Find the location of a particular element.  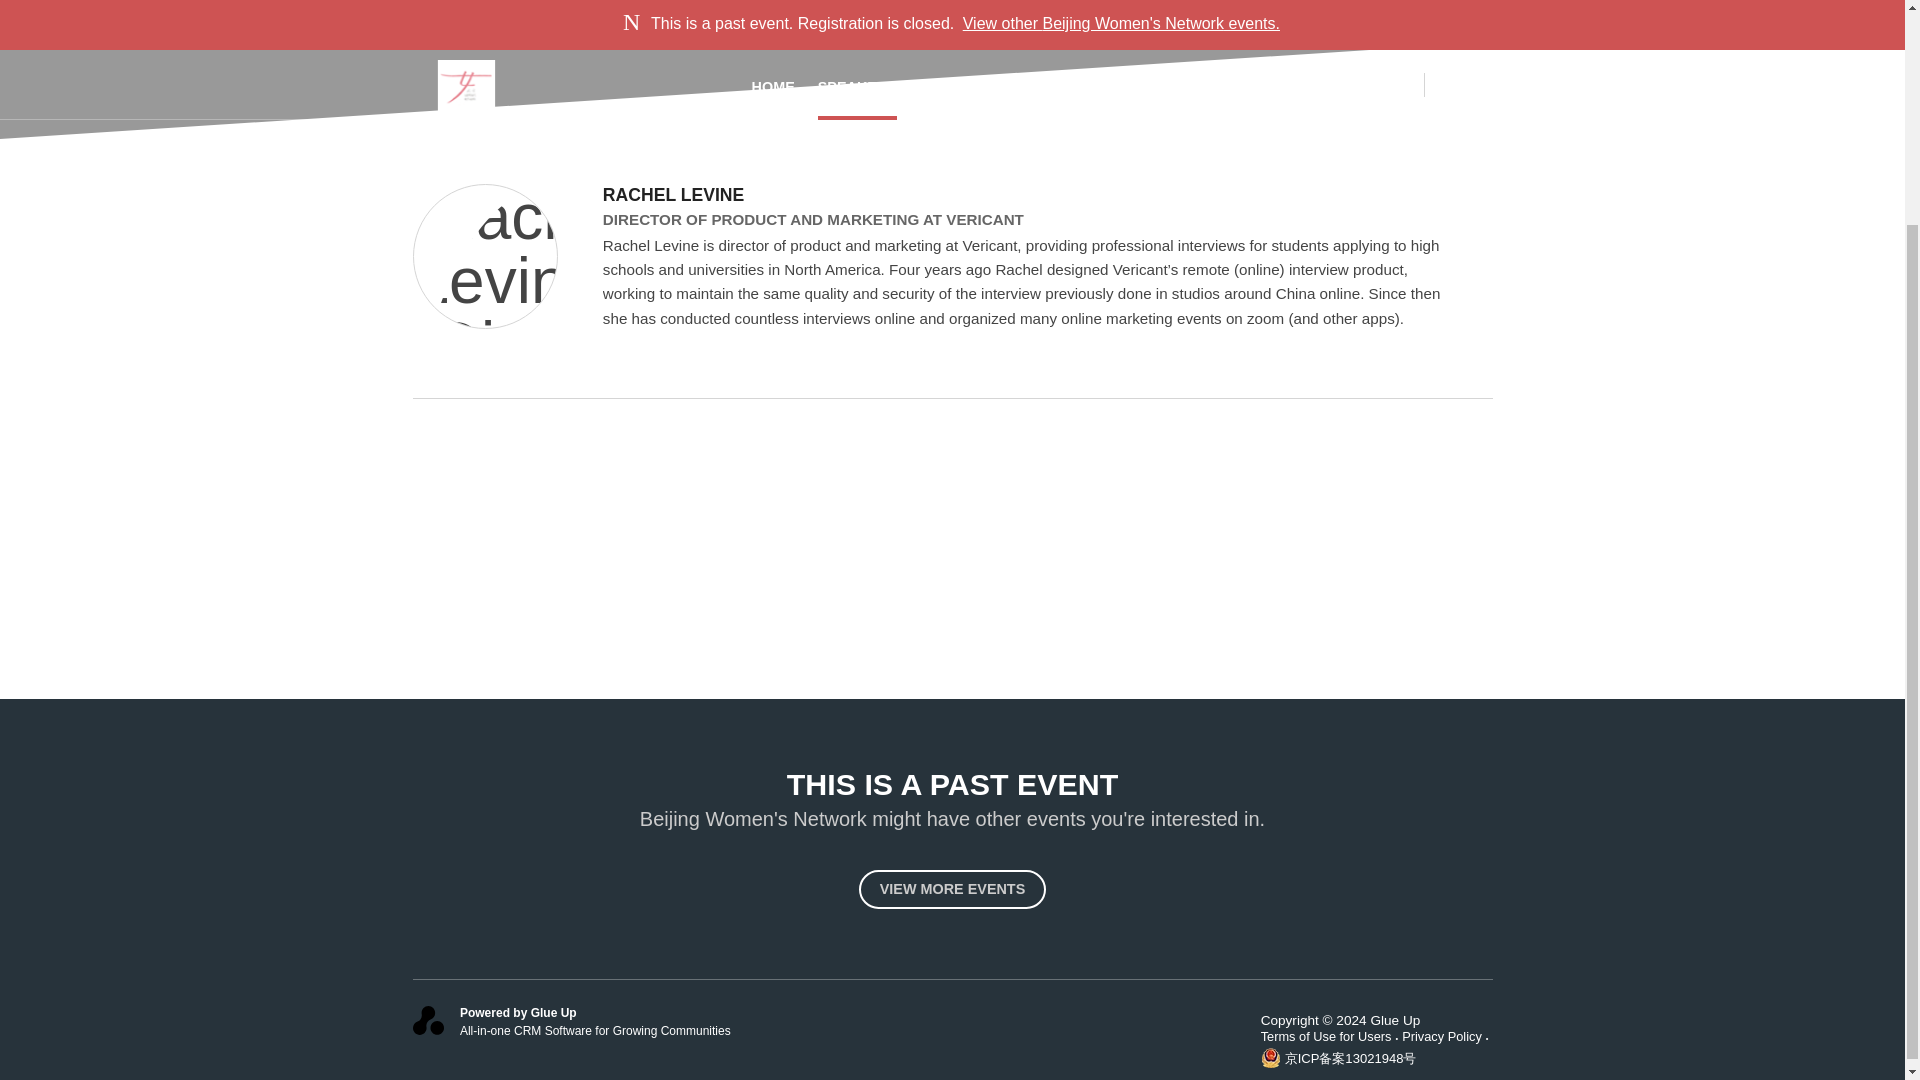

VIEW MORE EVENTS is located at coordinates (952, 890).